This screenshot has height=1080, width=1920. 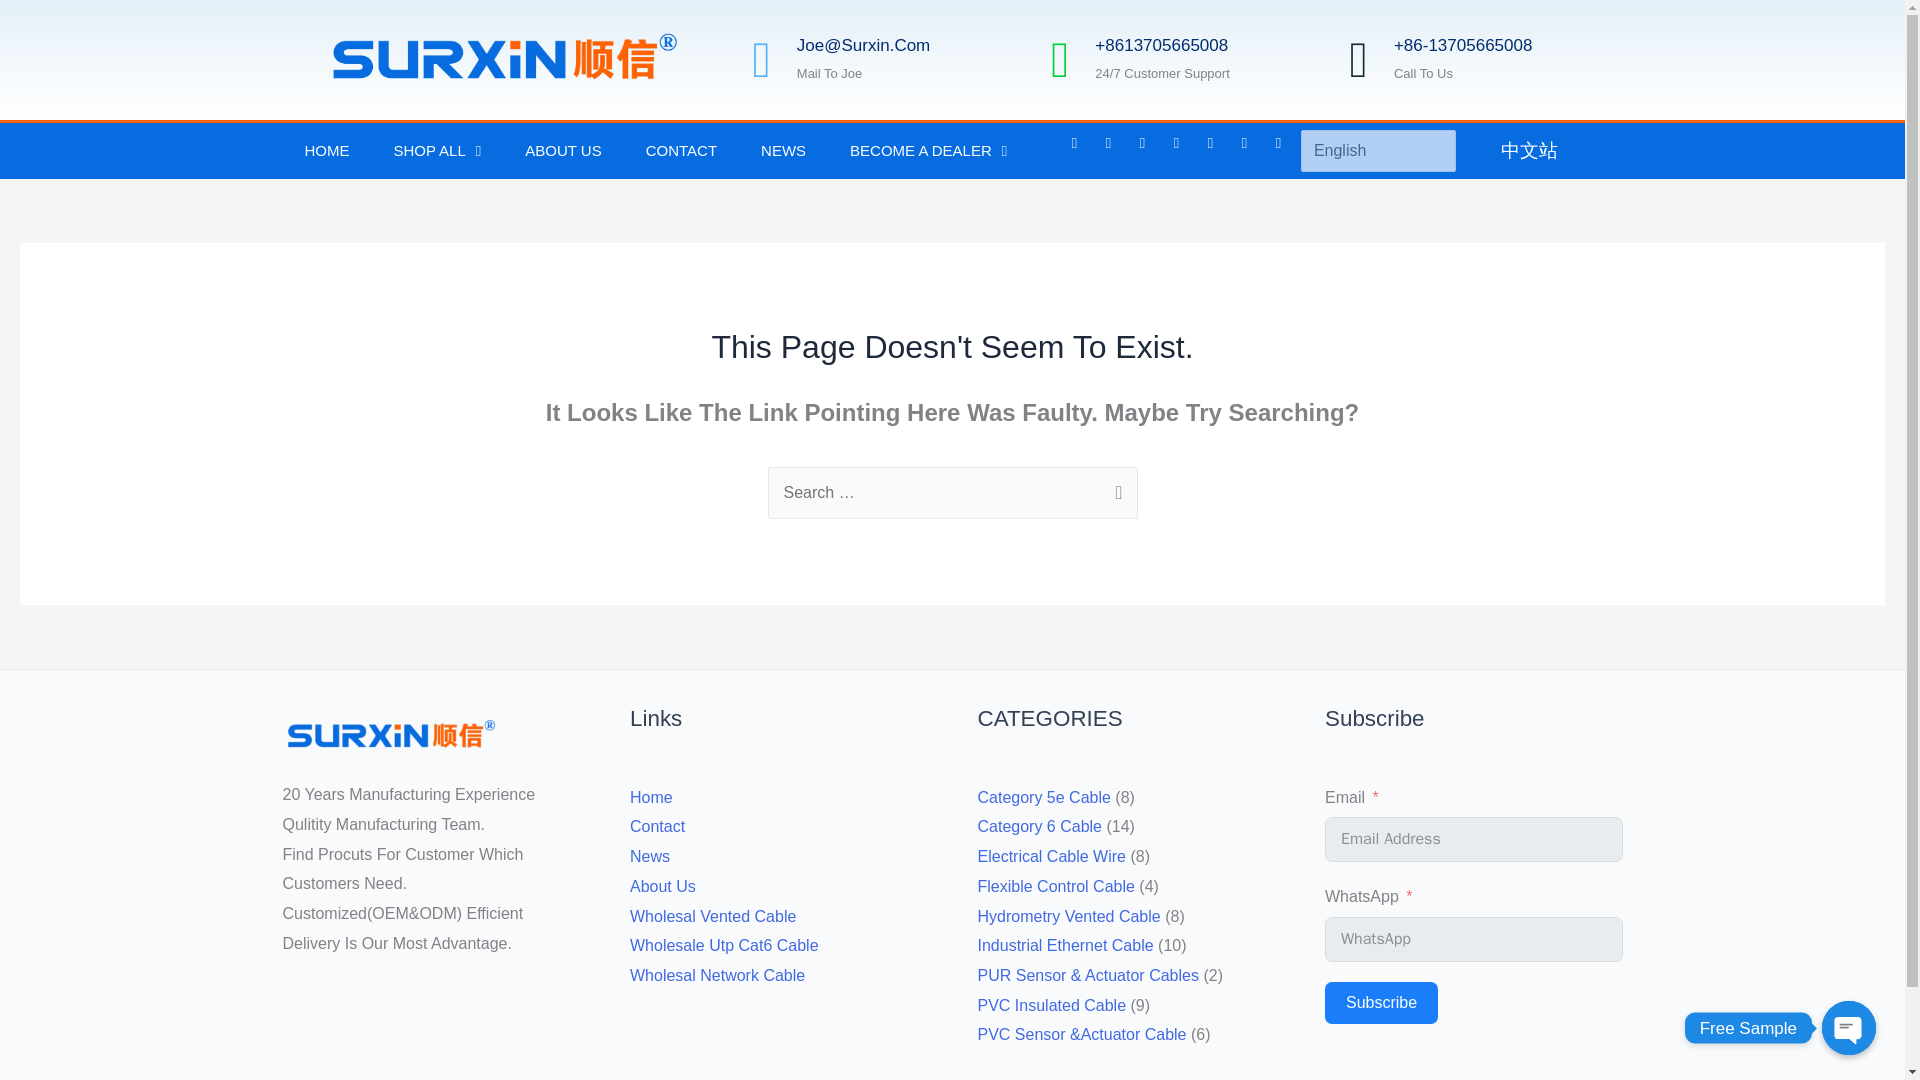 What do you see at coordinates (326, 151) in the screenshot?
I see `HOME` at bounding box center [326, 151].